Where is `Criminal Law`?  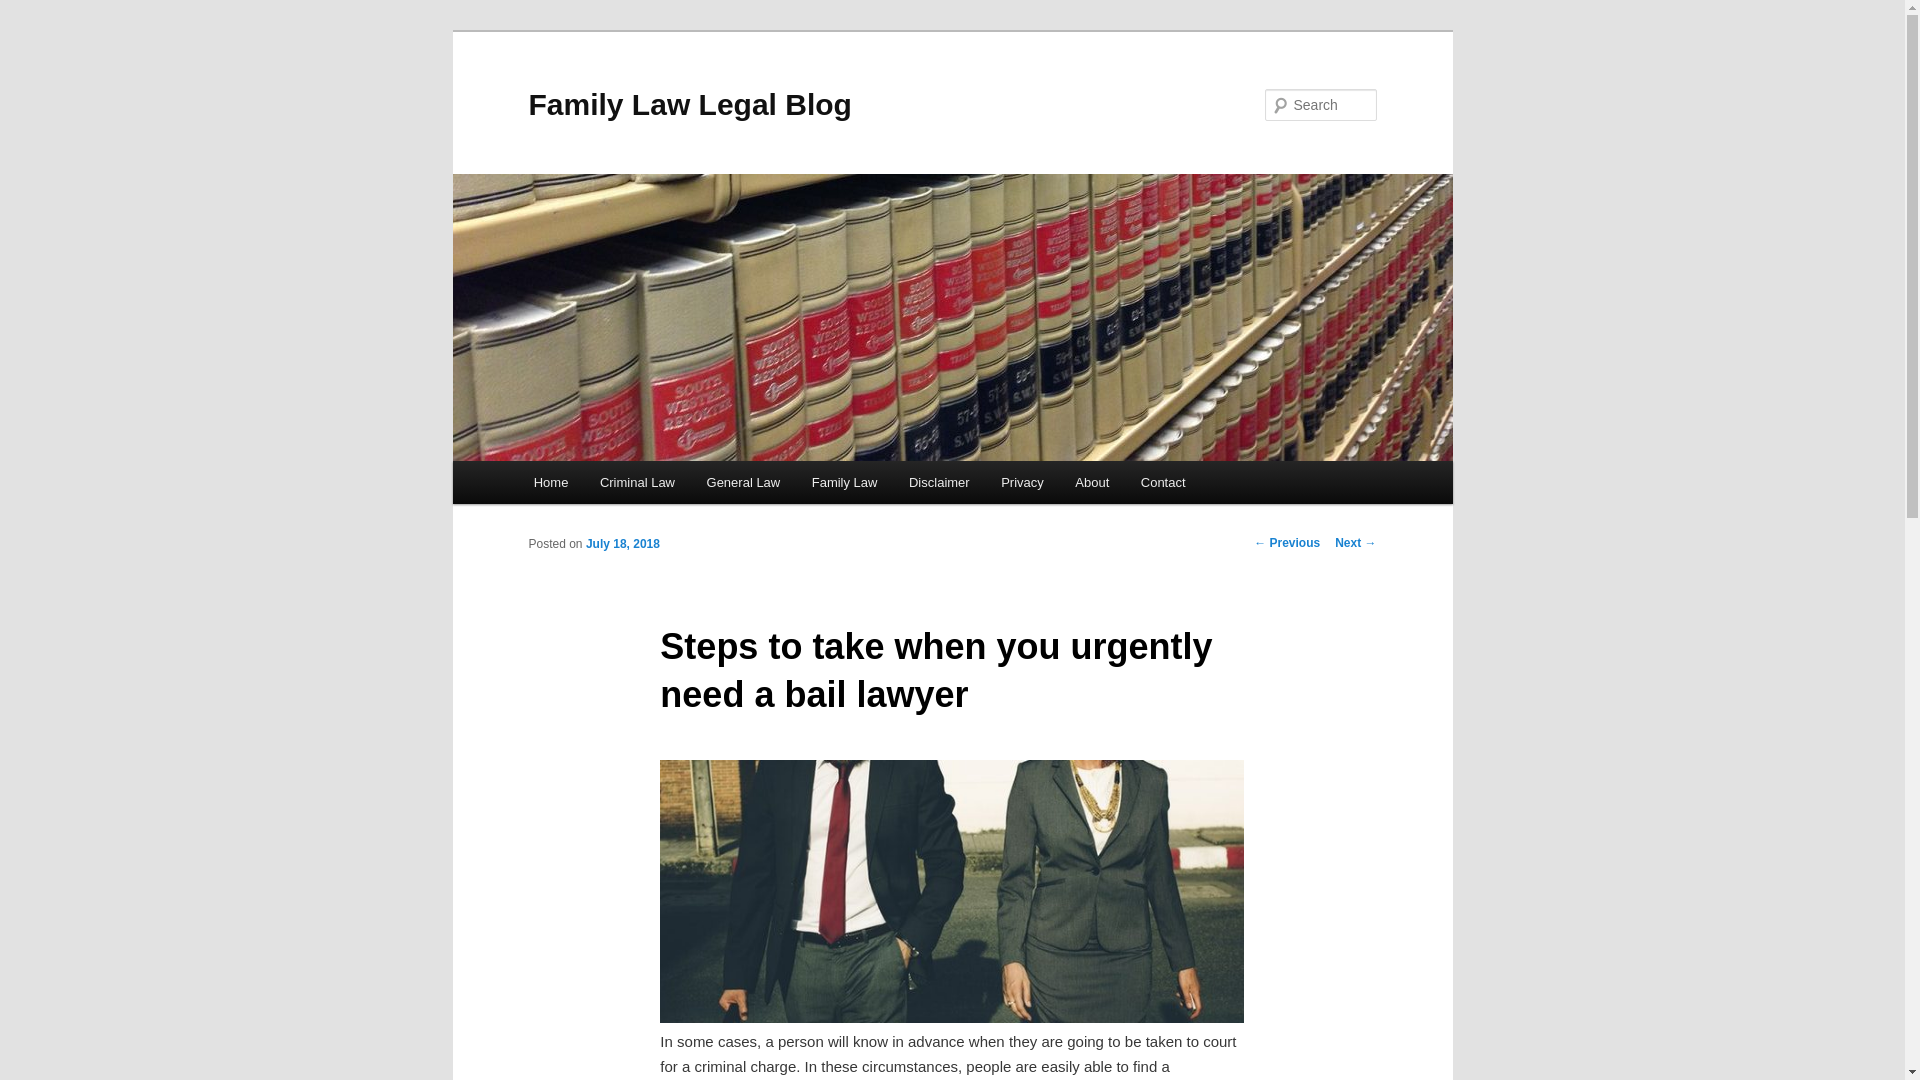
Criminal Law is located at coordinates (638, 482).